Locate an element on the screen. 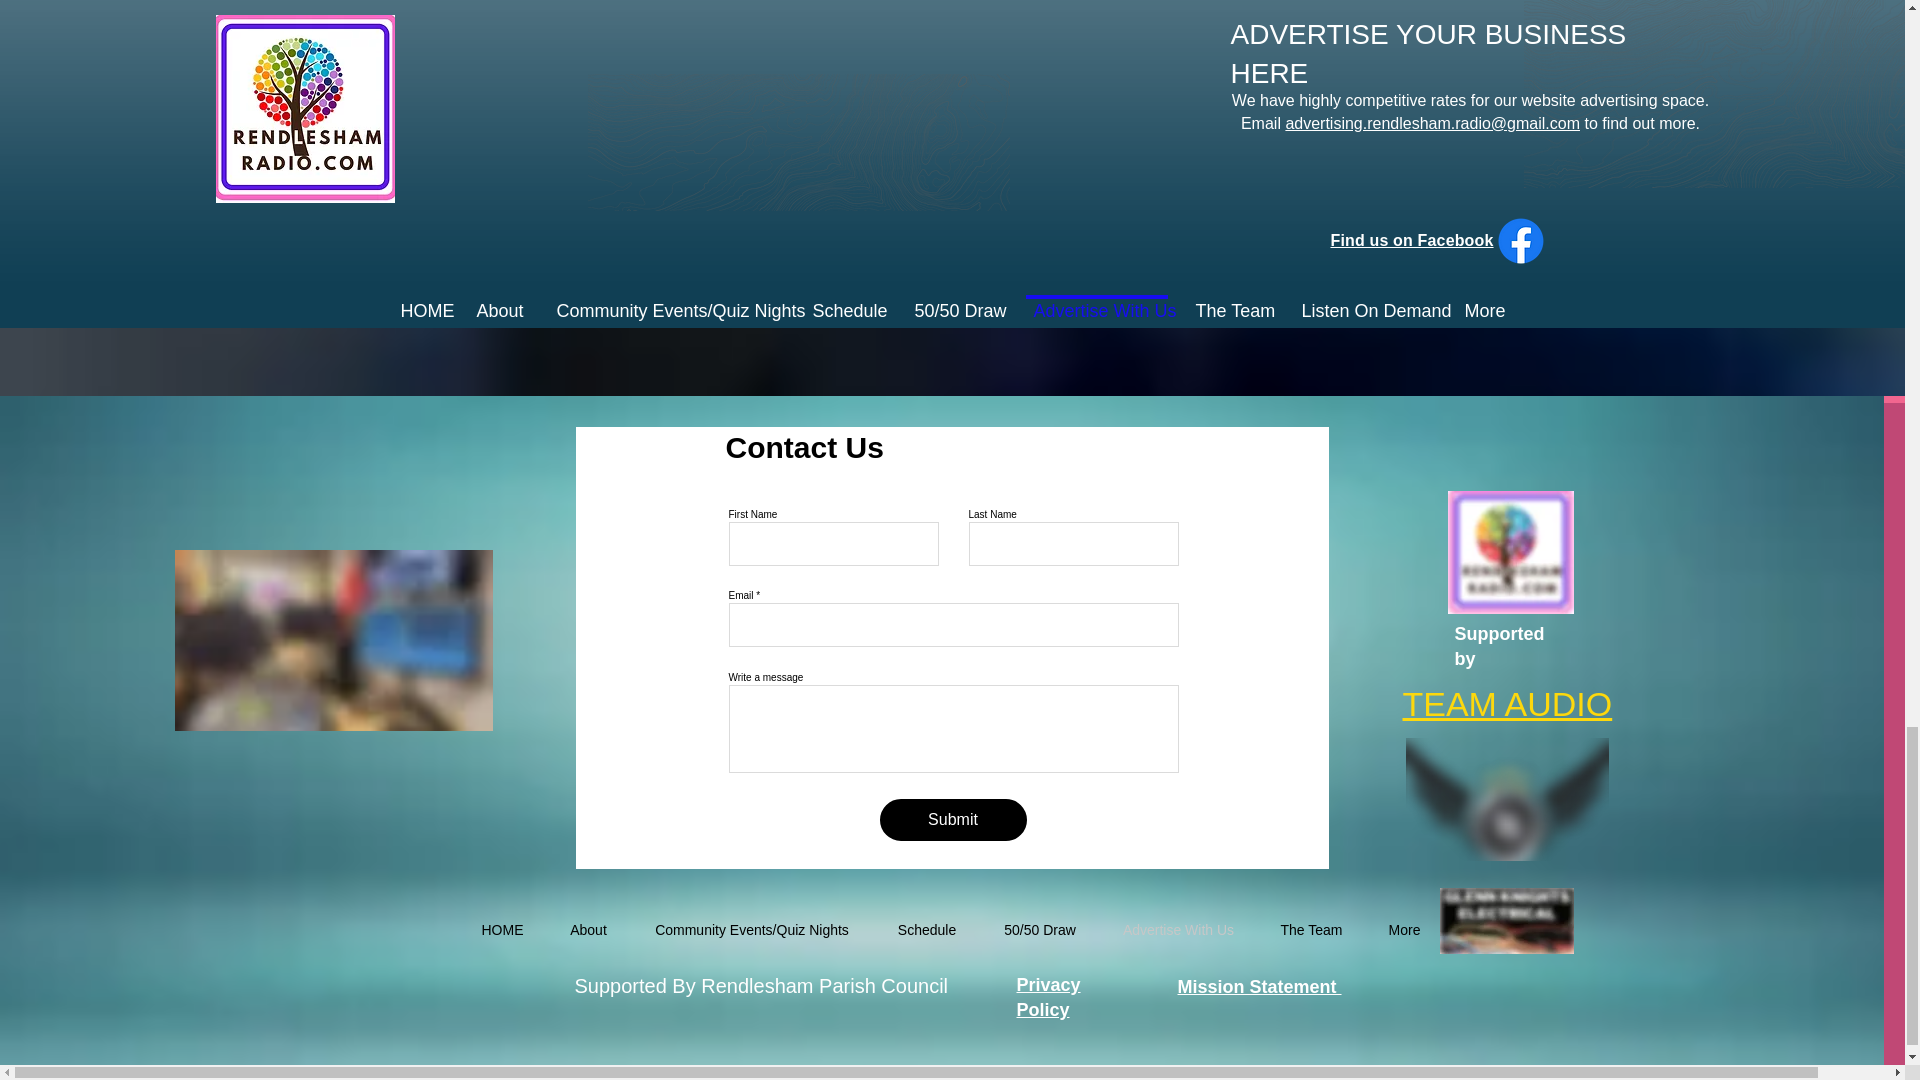  About is located at coordinates (587, 930).